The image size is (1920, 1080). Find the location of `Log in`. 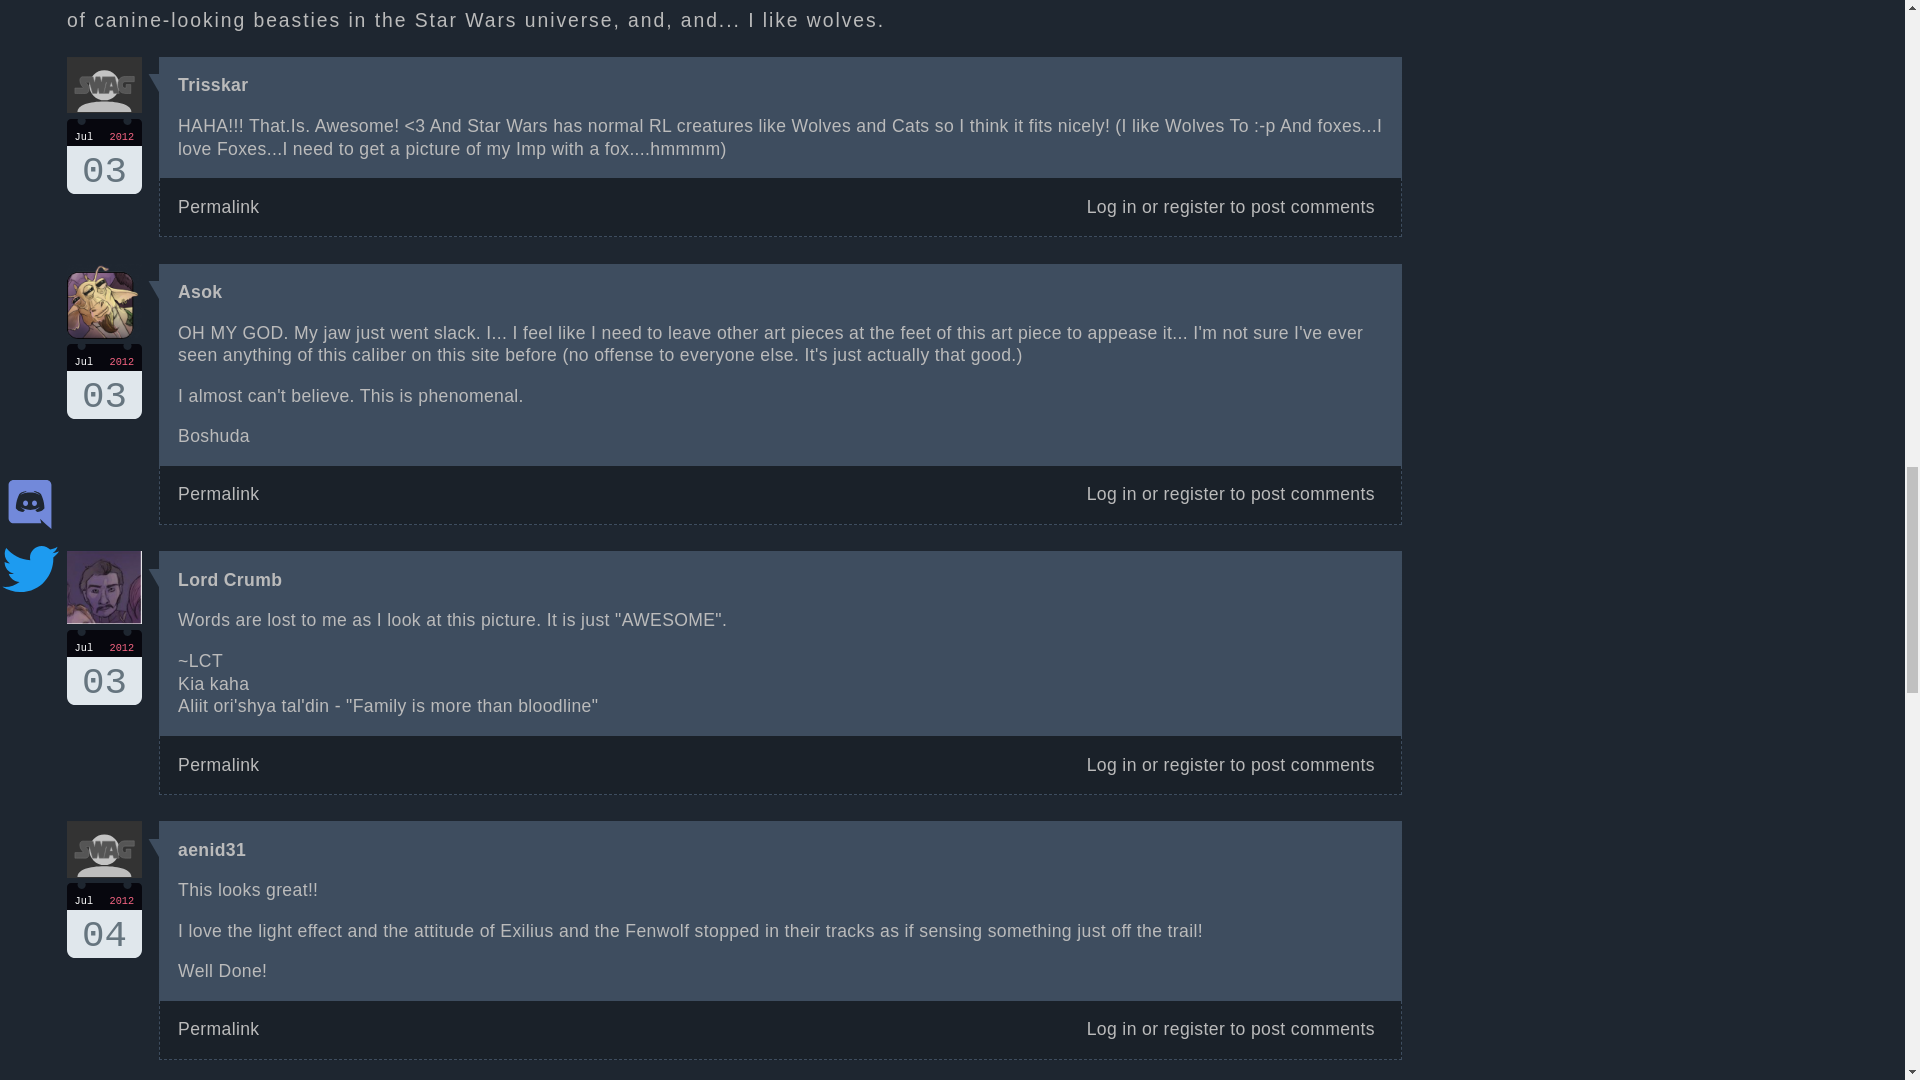

Log in is located at coordinates (1111, 494).